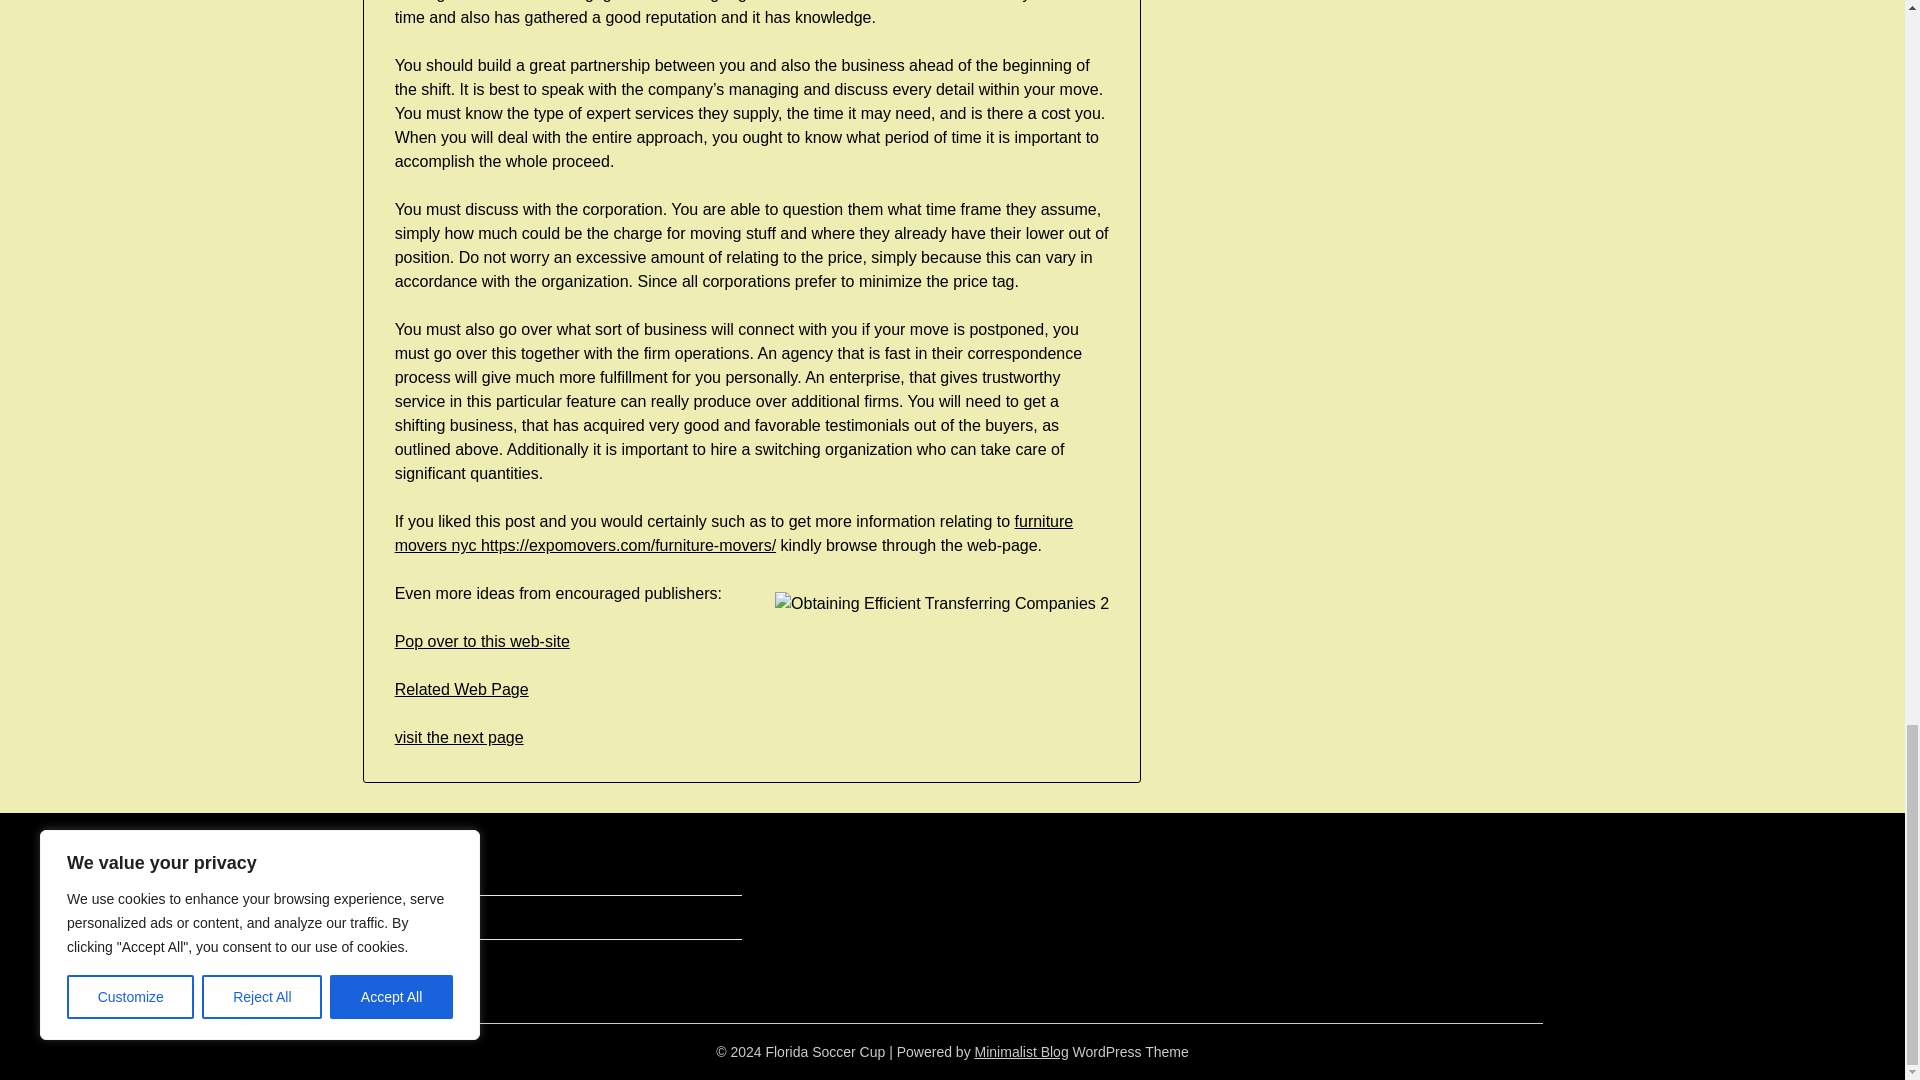 Image resolution: width=1920 pixels, height=1080 pixels. I want to click on Pop over to this web-site, so click(482, 641).